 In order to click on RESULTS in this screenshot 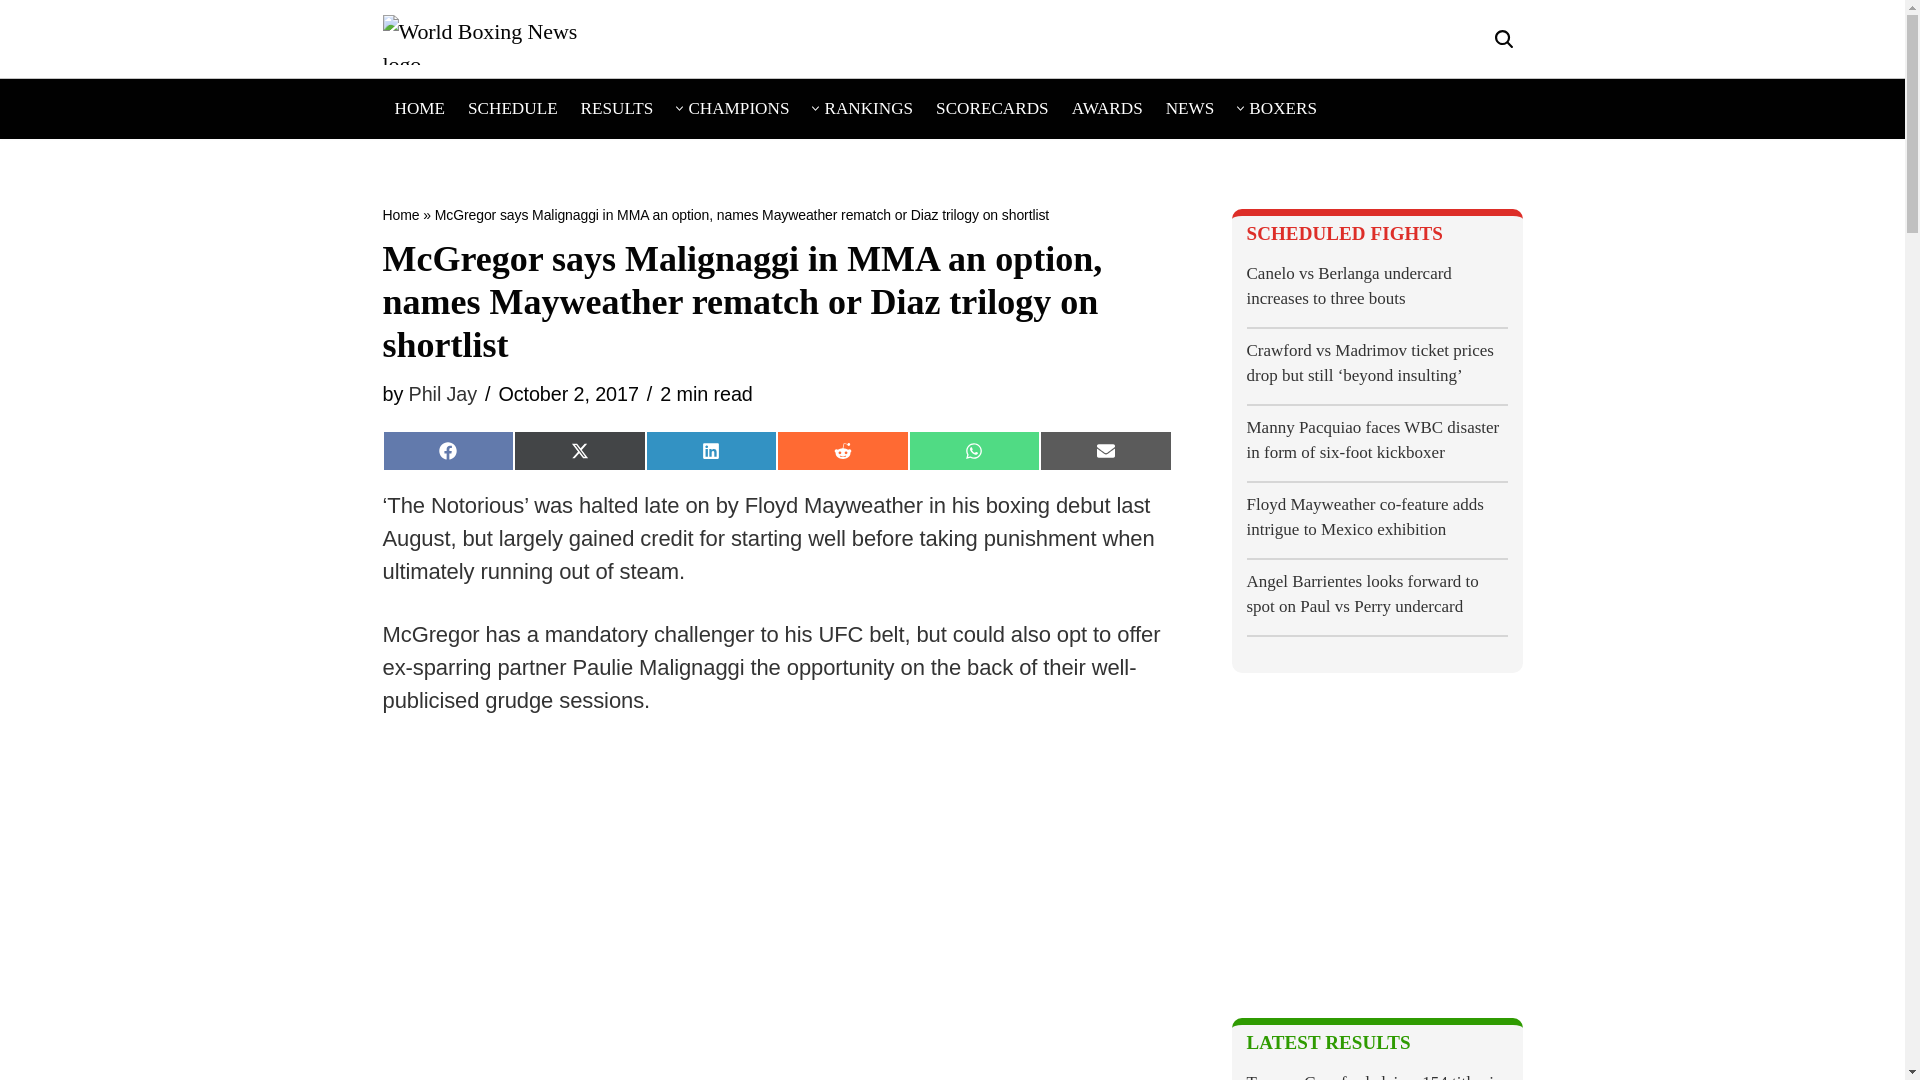, I will do `click(618, 108)`.